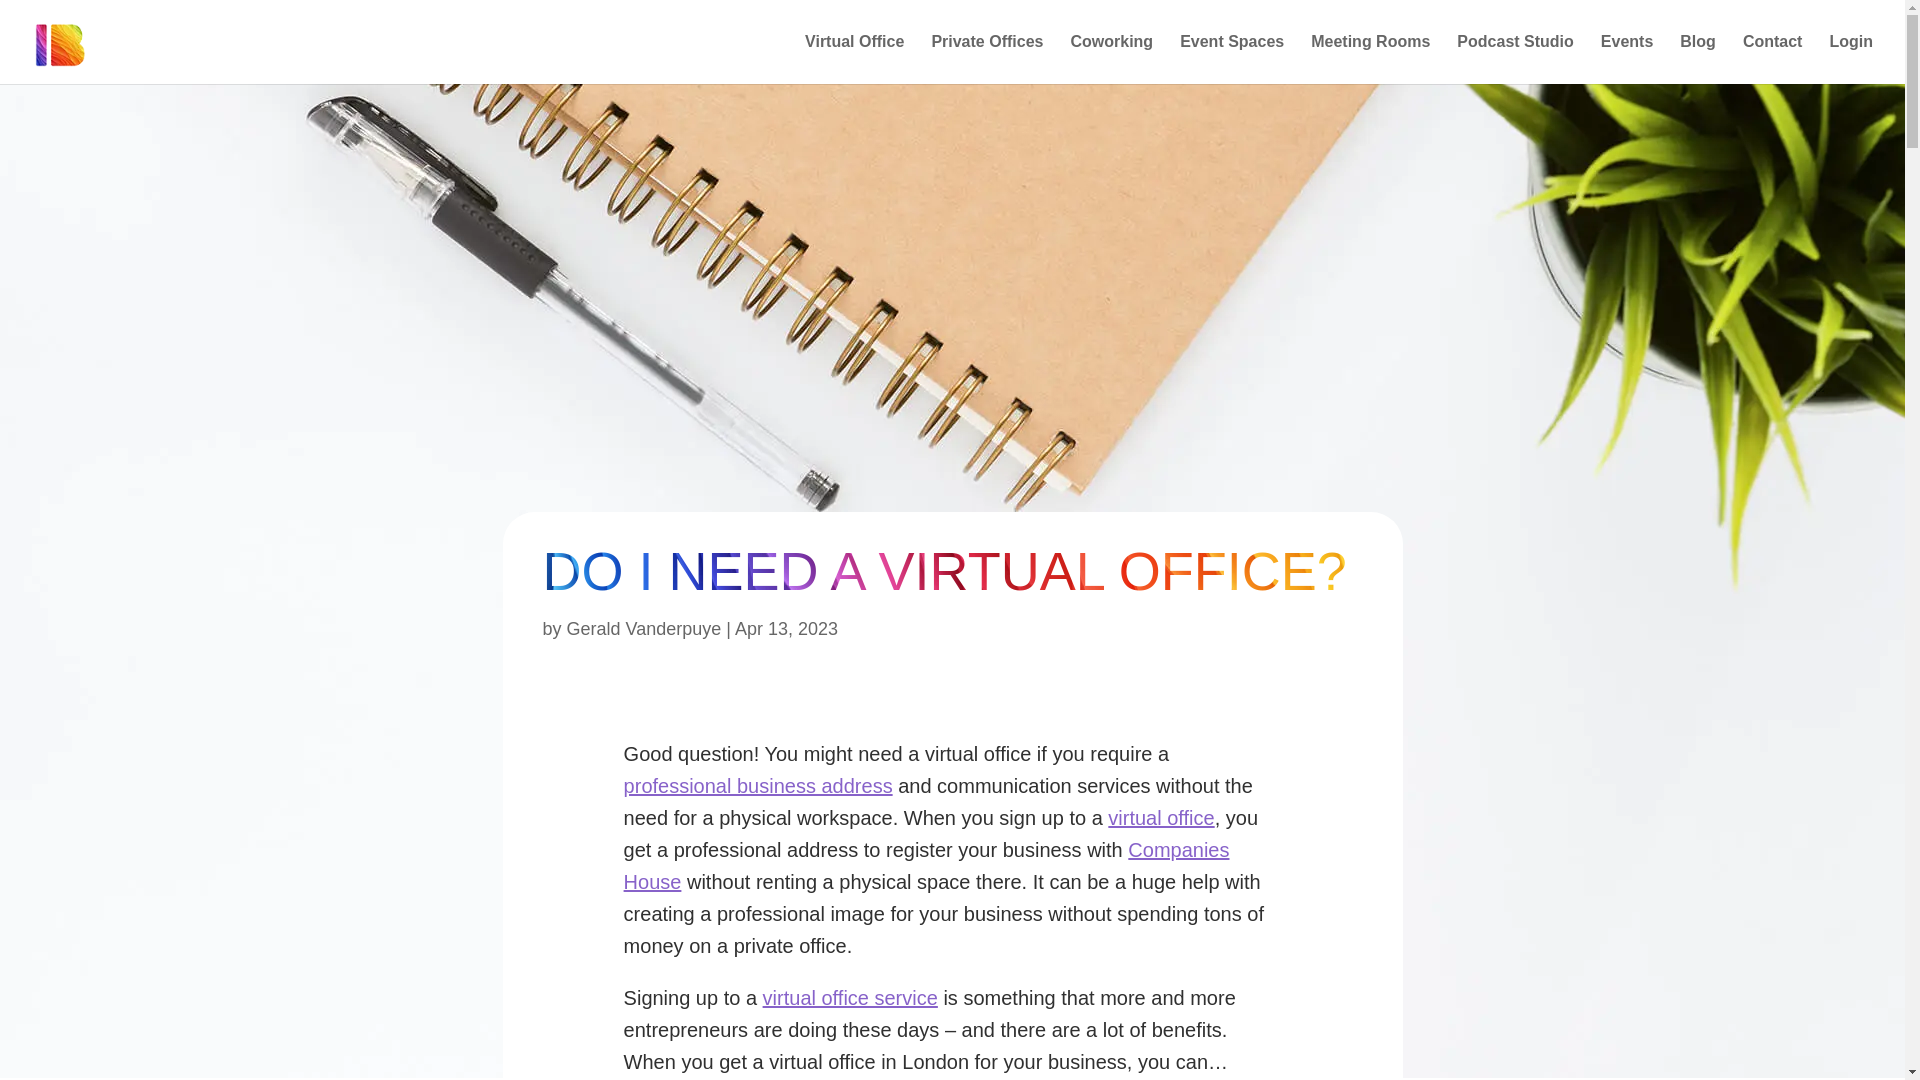 This screenshot has height=1080, width=1920. I want to click on Meeting Rooms, so click(1370, 59).